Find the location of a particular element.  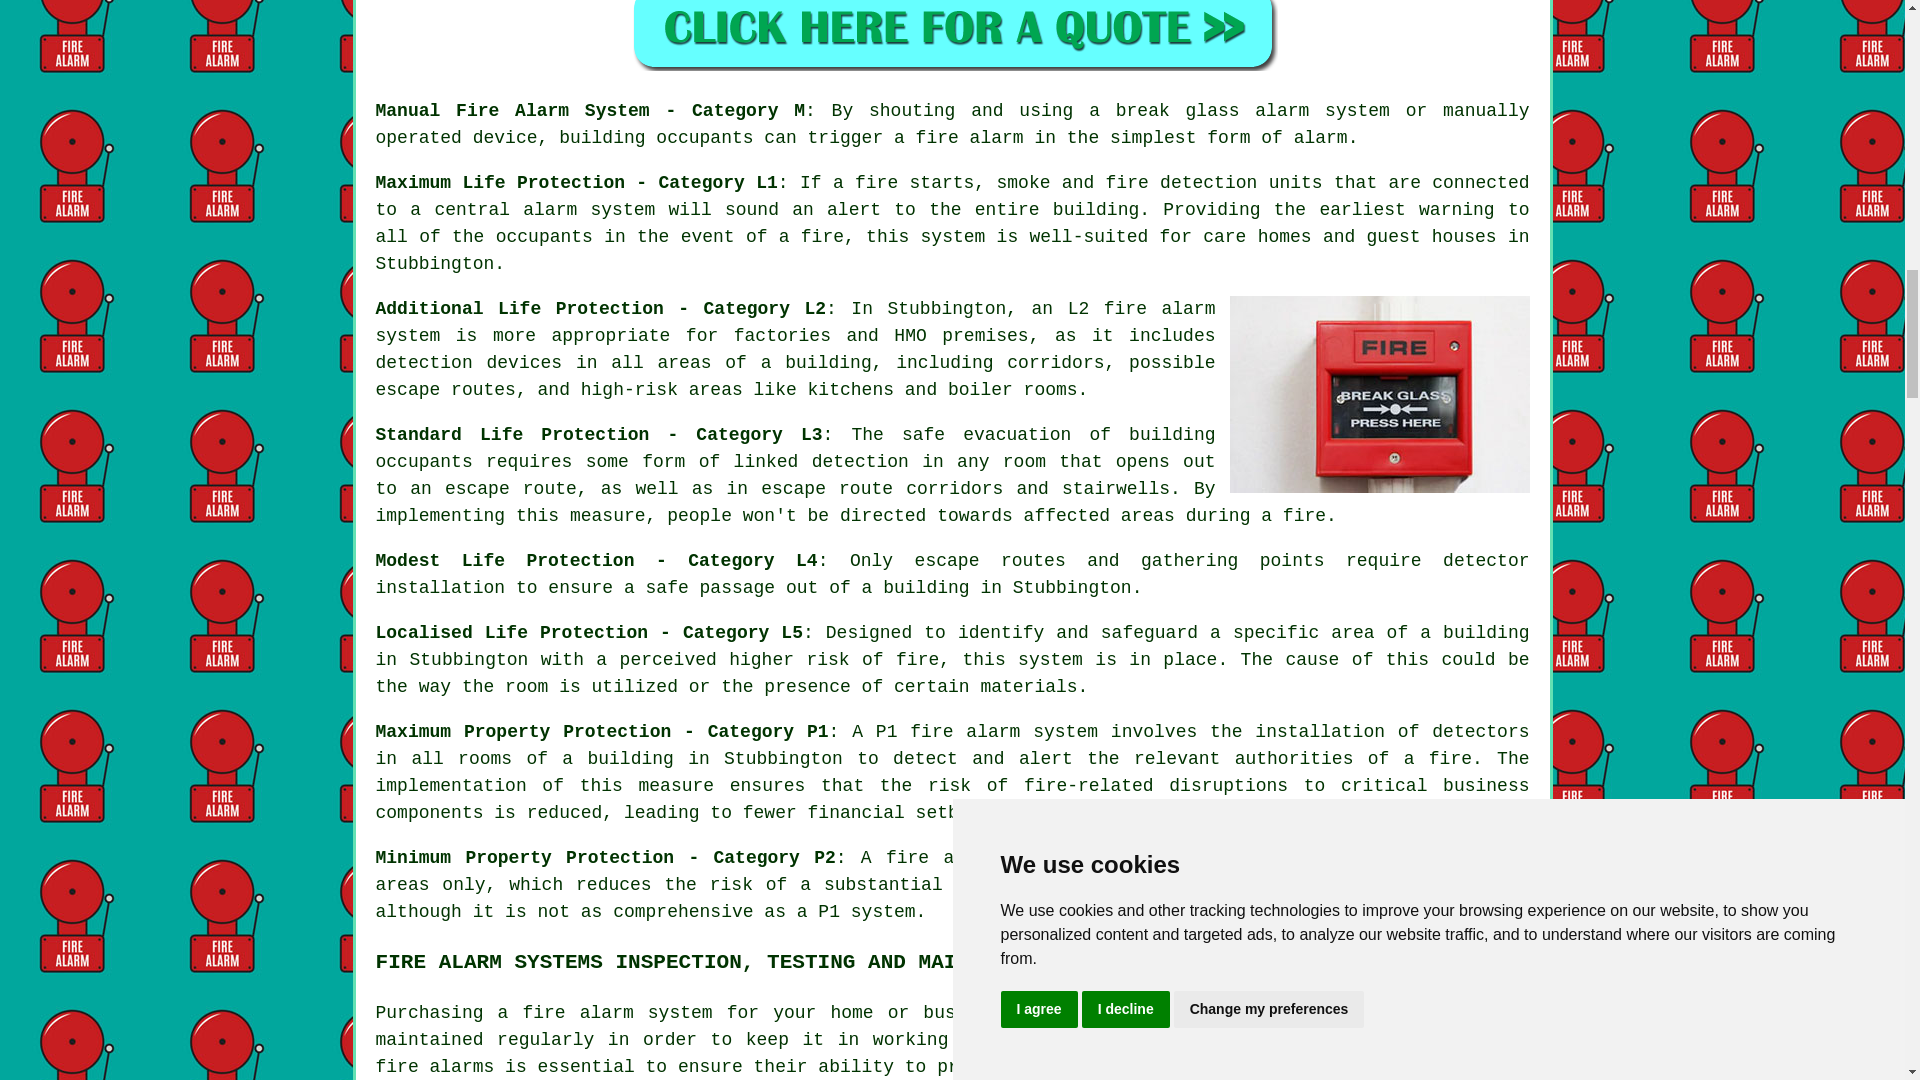

safe passage is located at coordinates (710, 588).